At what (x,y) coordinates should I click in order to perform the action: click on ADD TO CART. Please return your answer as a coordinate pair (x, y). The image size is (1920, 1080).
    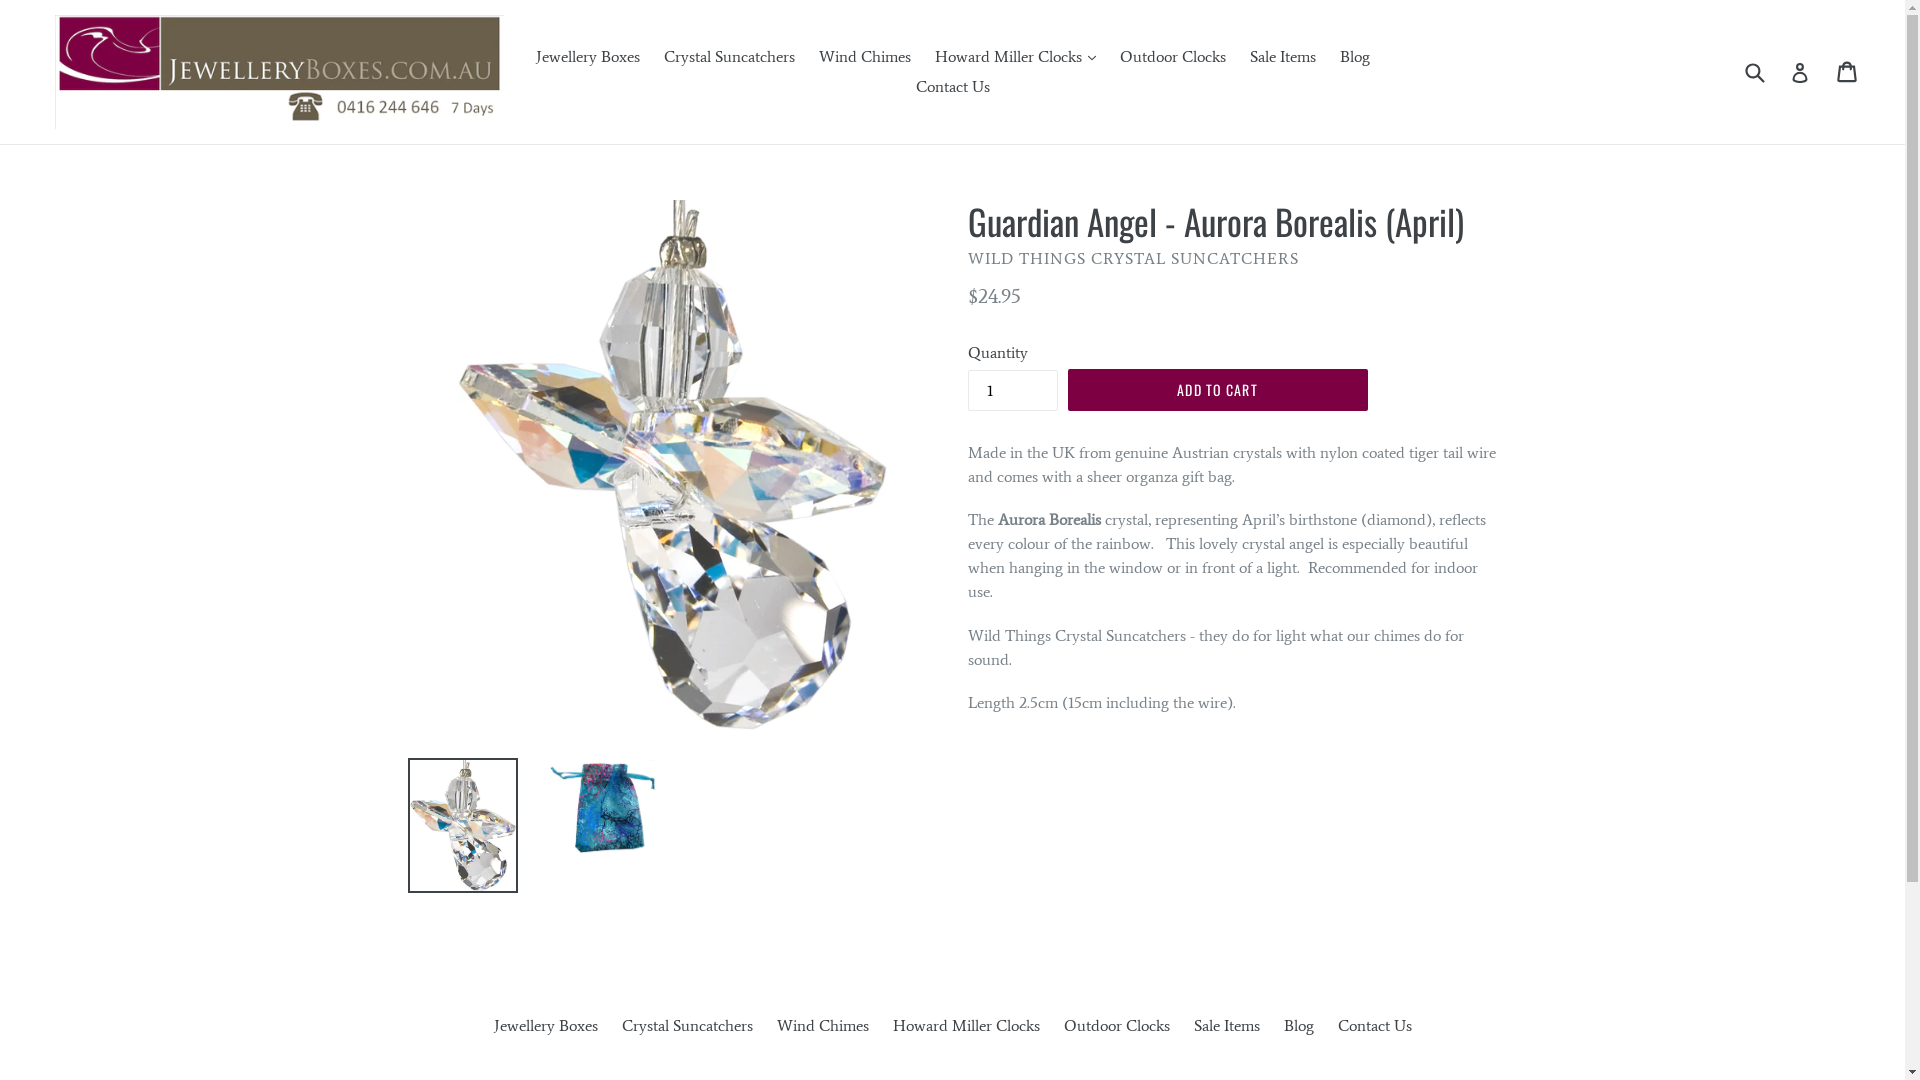
    Looking at the image, I should click on (1218, 390).